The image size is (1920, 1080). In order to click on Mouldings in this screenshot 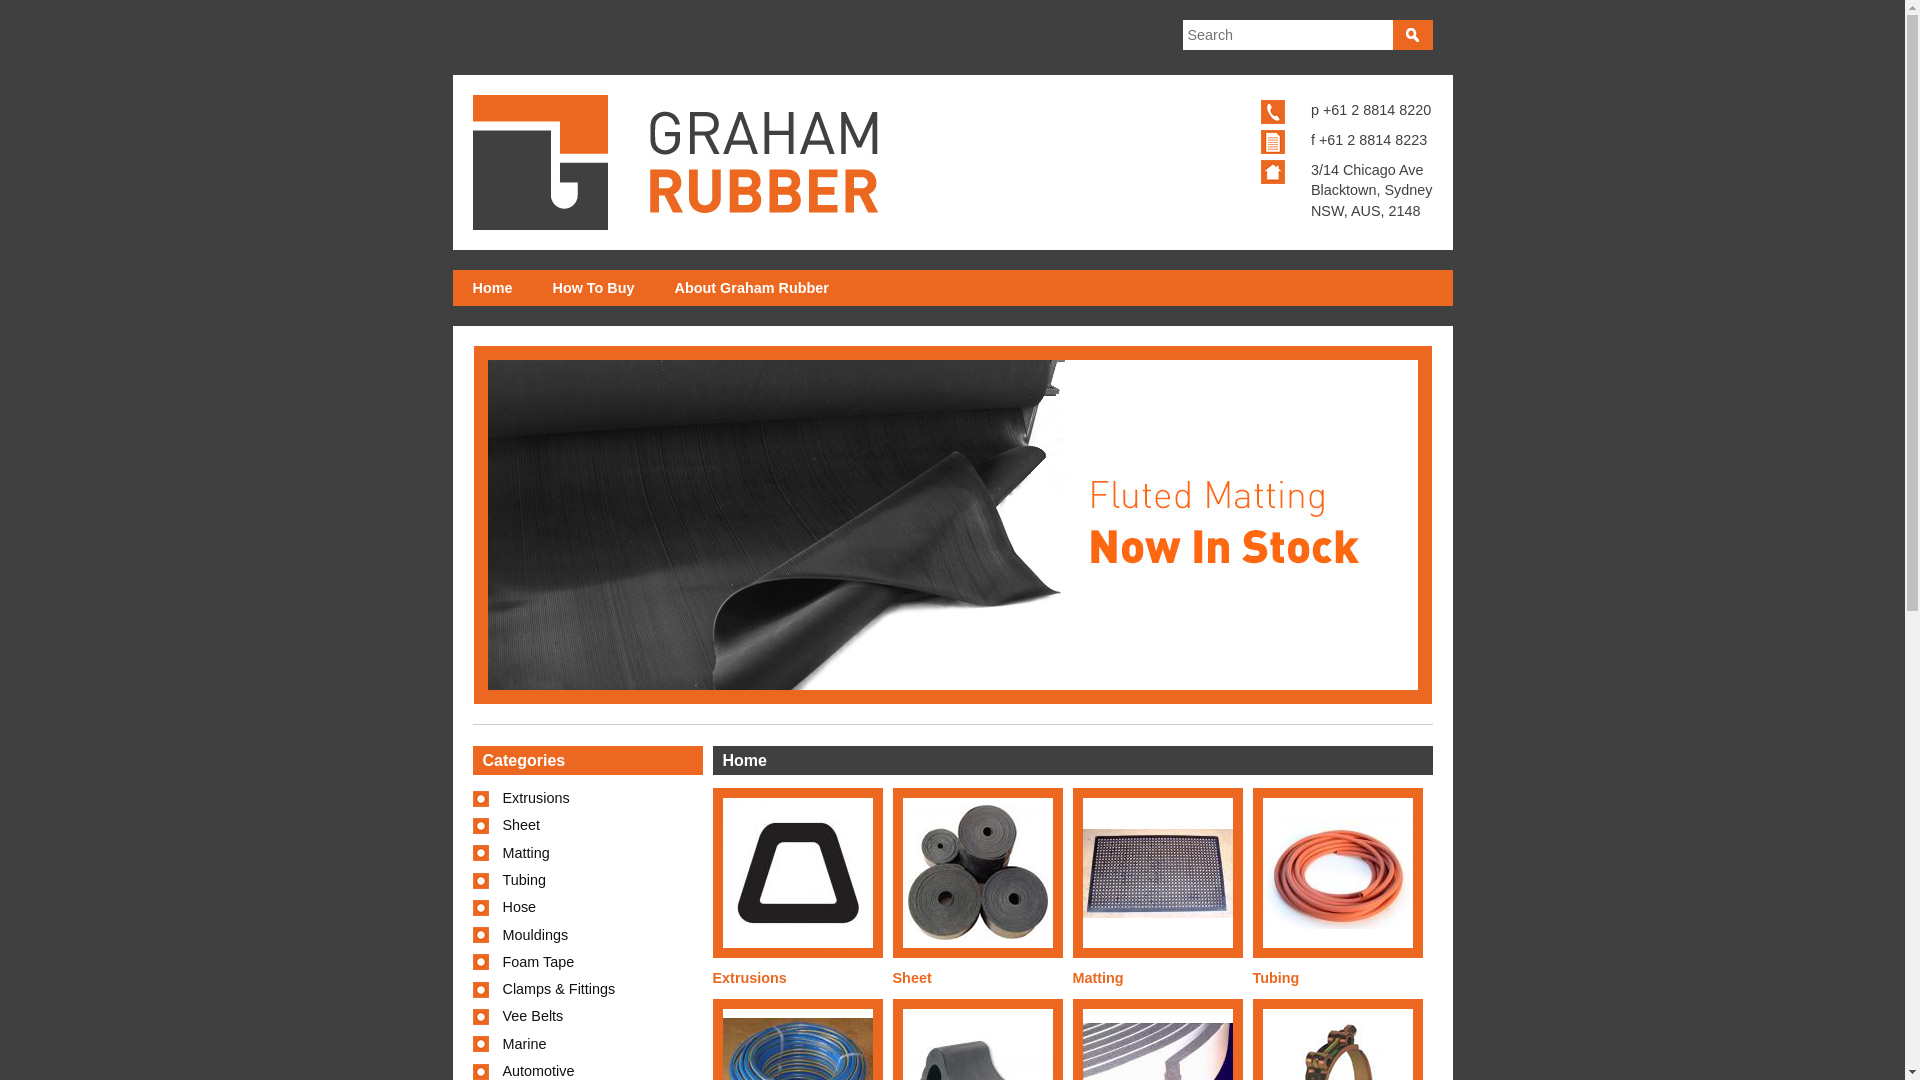, I will do `click(587, 936)`.